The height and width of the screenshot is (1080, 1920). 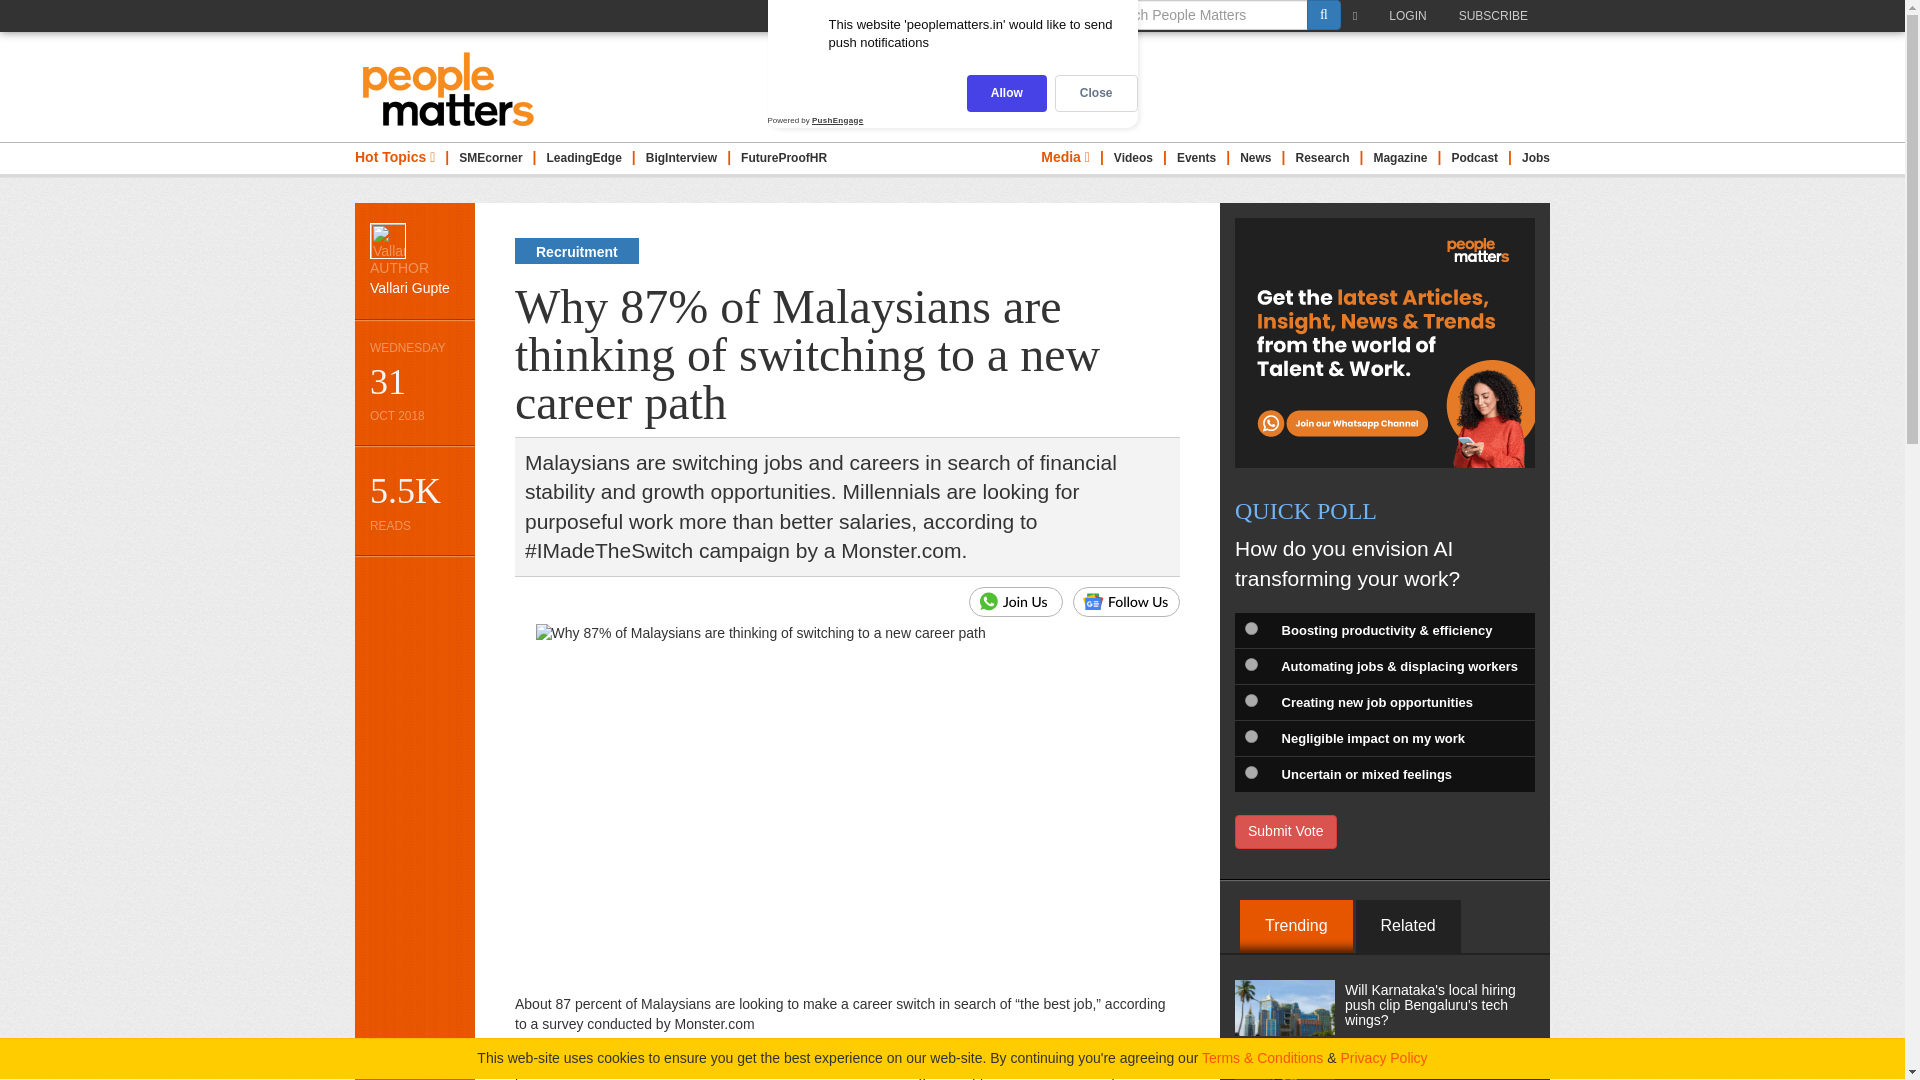 I want to click on 323, so click(x=1250, y=736).